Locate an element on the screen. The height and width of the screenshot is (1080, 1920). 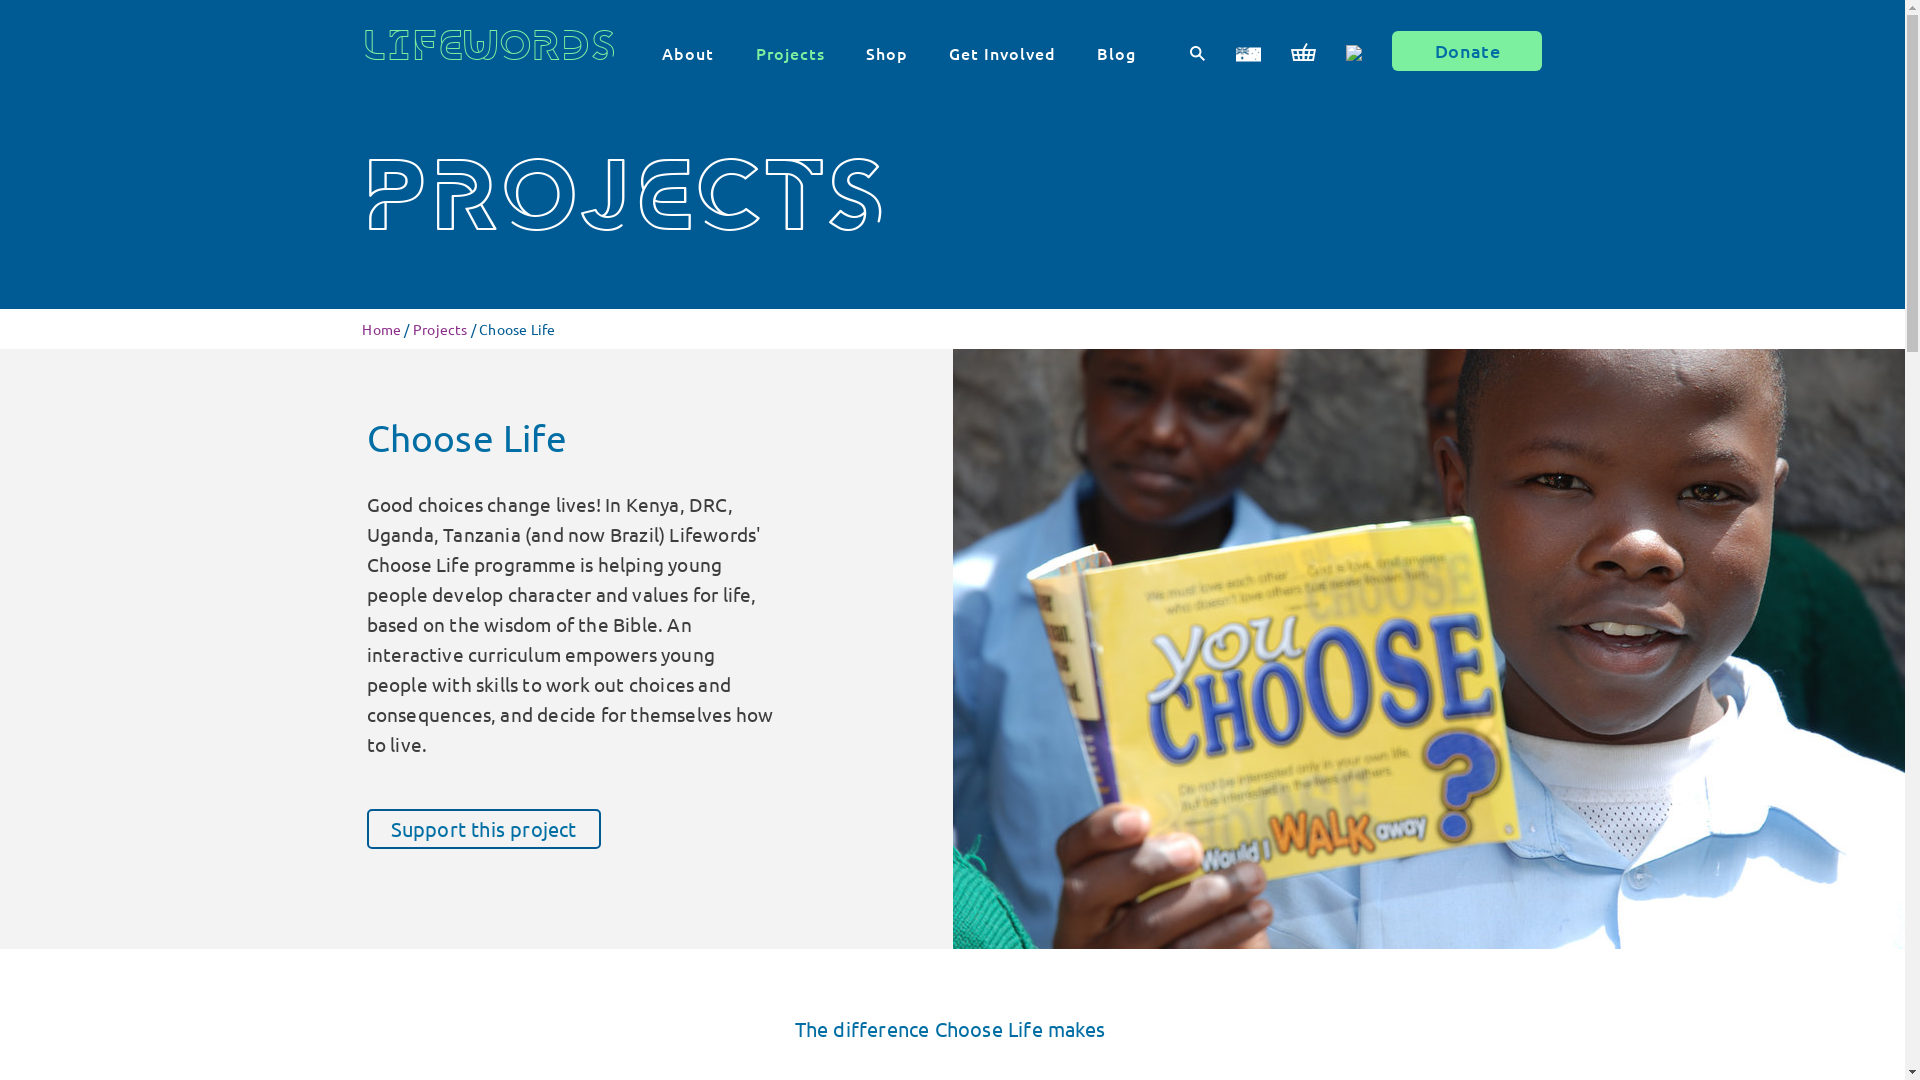
Home is located at coordinates (382, 329).